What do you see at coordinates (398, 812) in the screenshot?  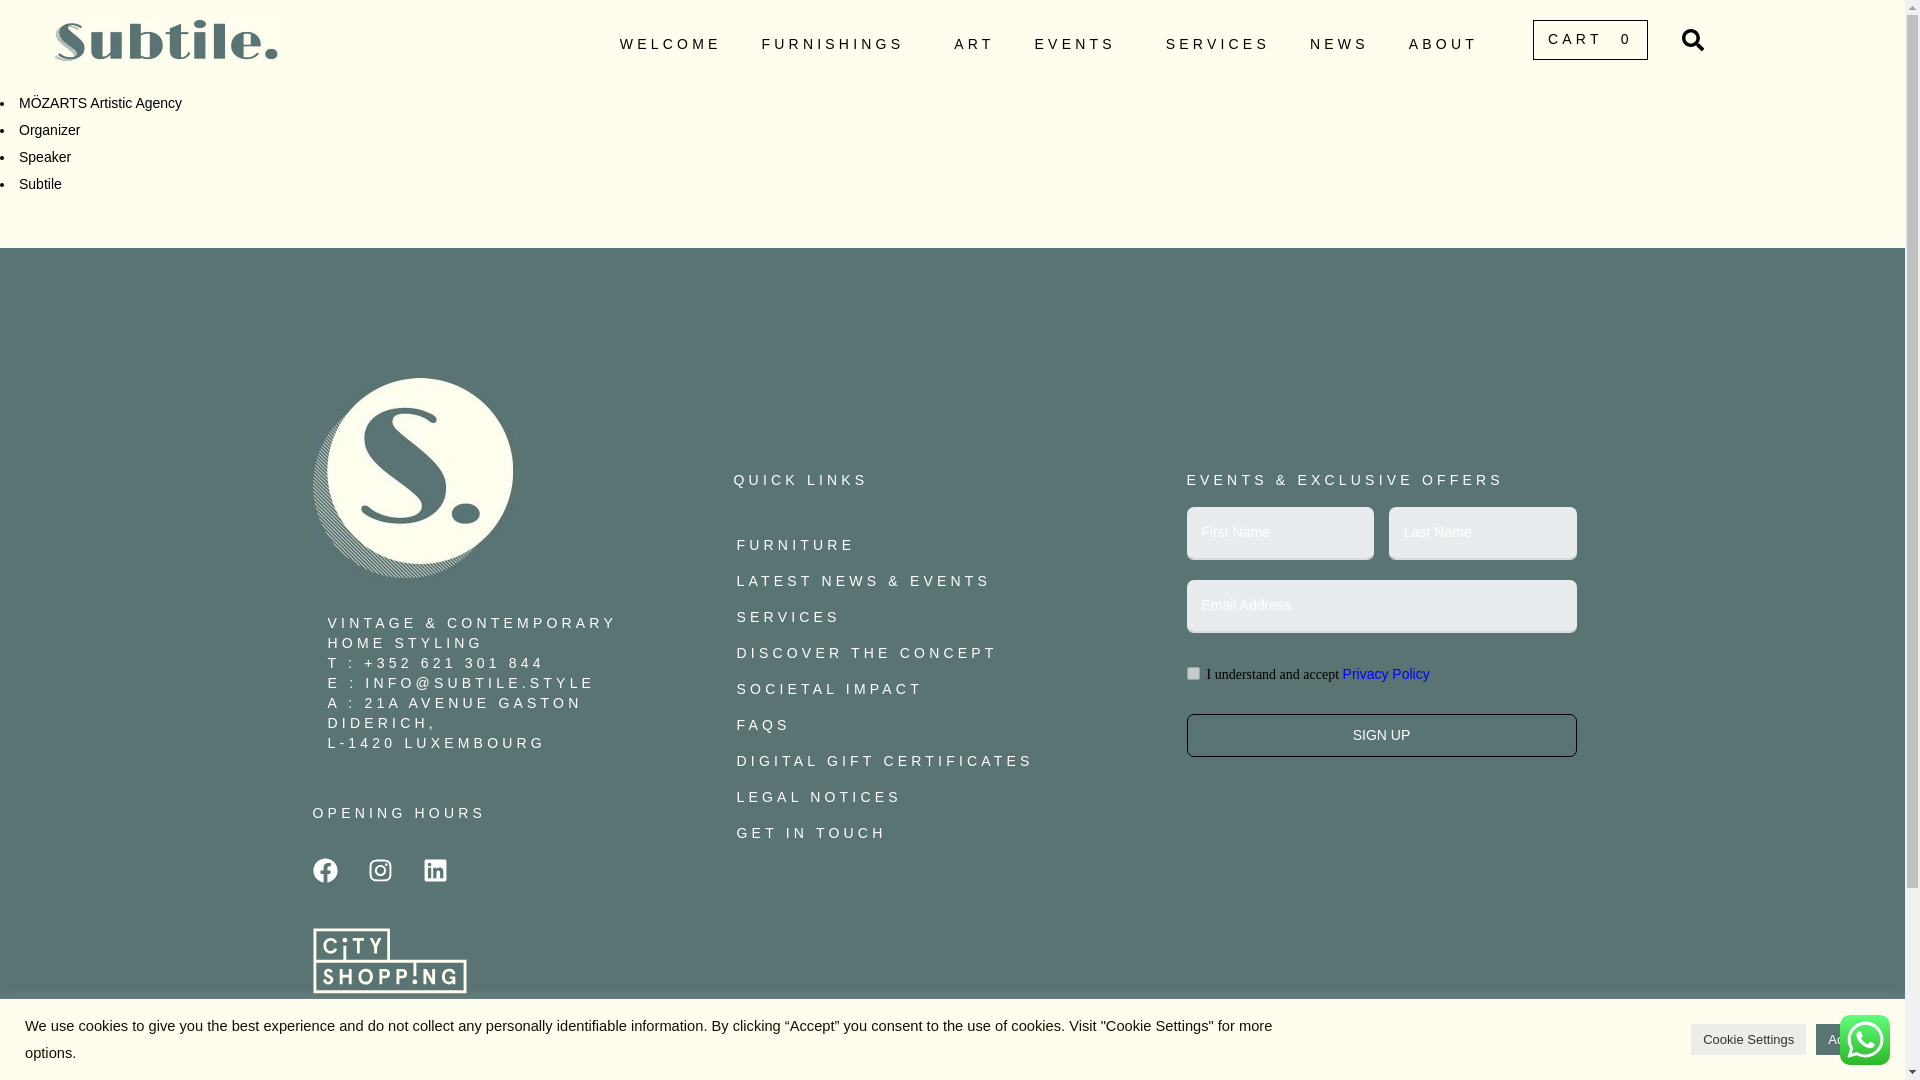 I see `Opening Hours` at bounding box center [398, 812].